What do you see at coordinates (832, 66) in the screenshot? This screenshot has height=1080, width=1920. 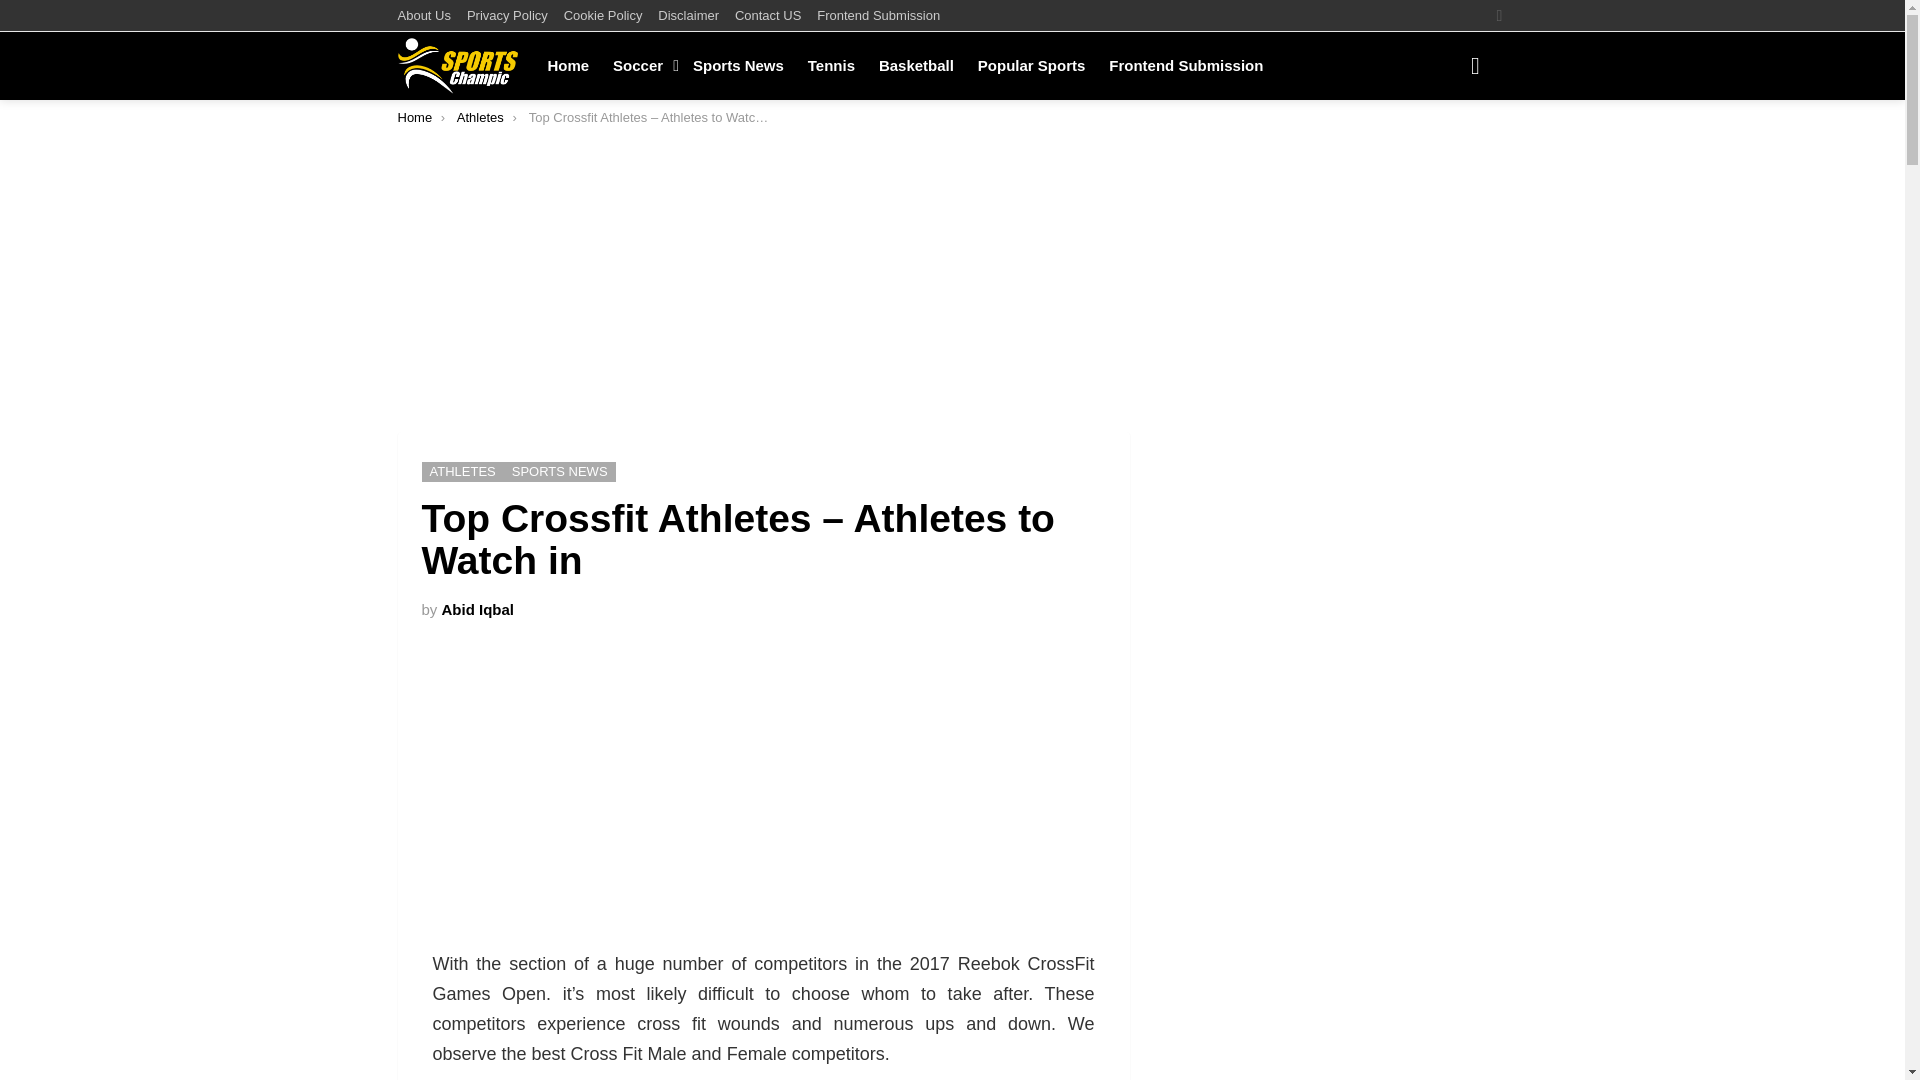 I see `Tennis` at bounding box center [832, 66].